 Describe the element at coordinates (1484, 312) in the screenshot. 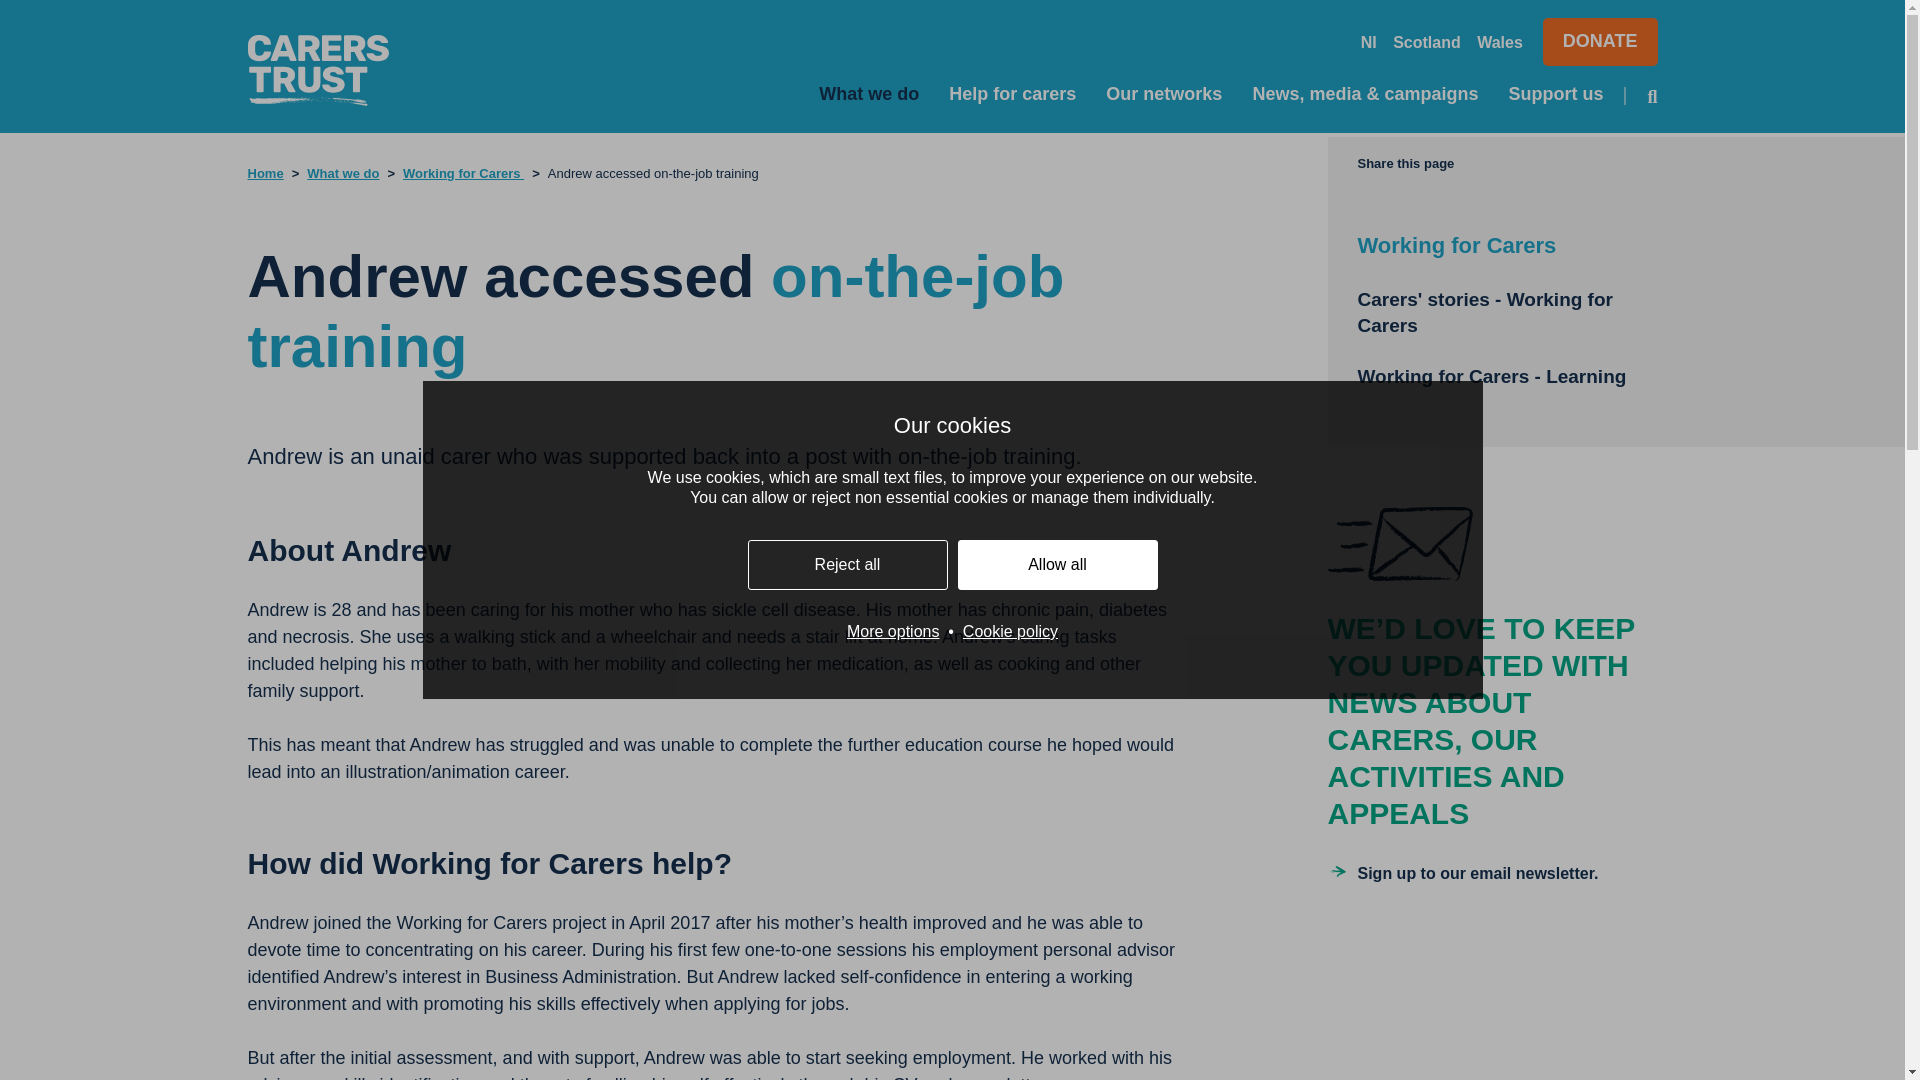

I see `Carers' stories - Working for Carers` at that location.